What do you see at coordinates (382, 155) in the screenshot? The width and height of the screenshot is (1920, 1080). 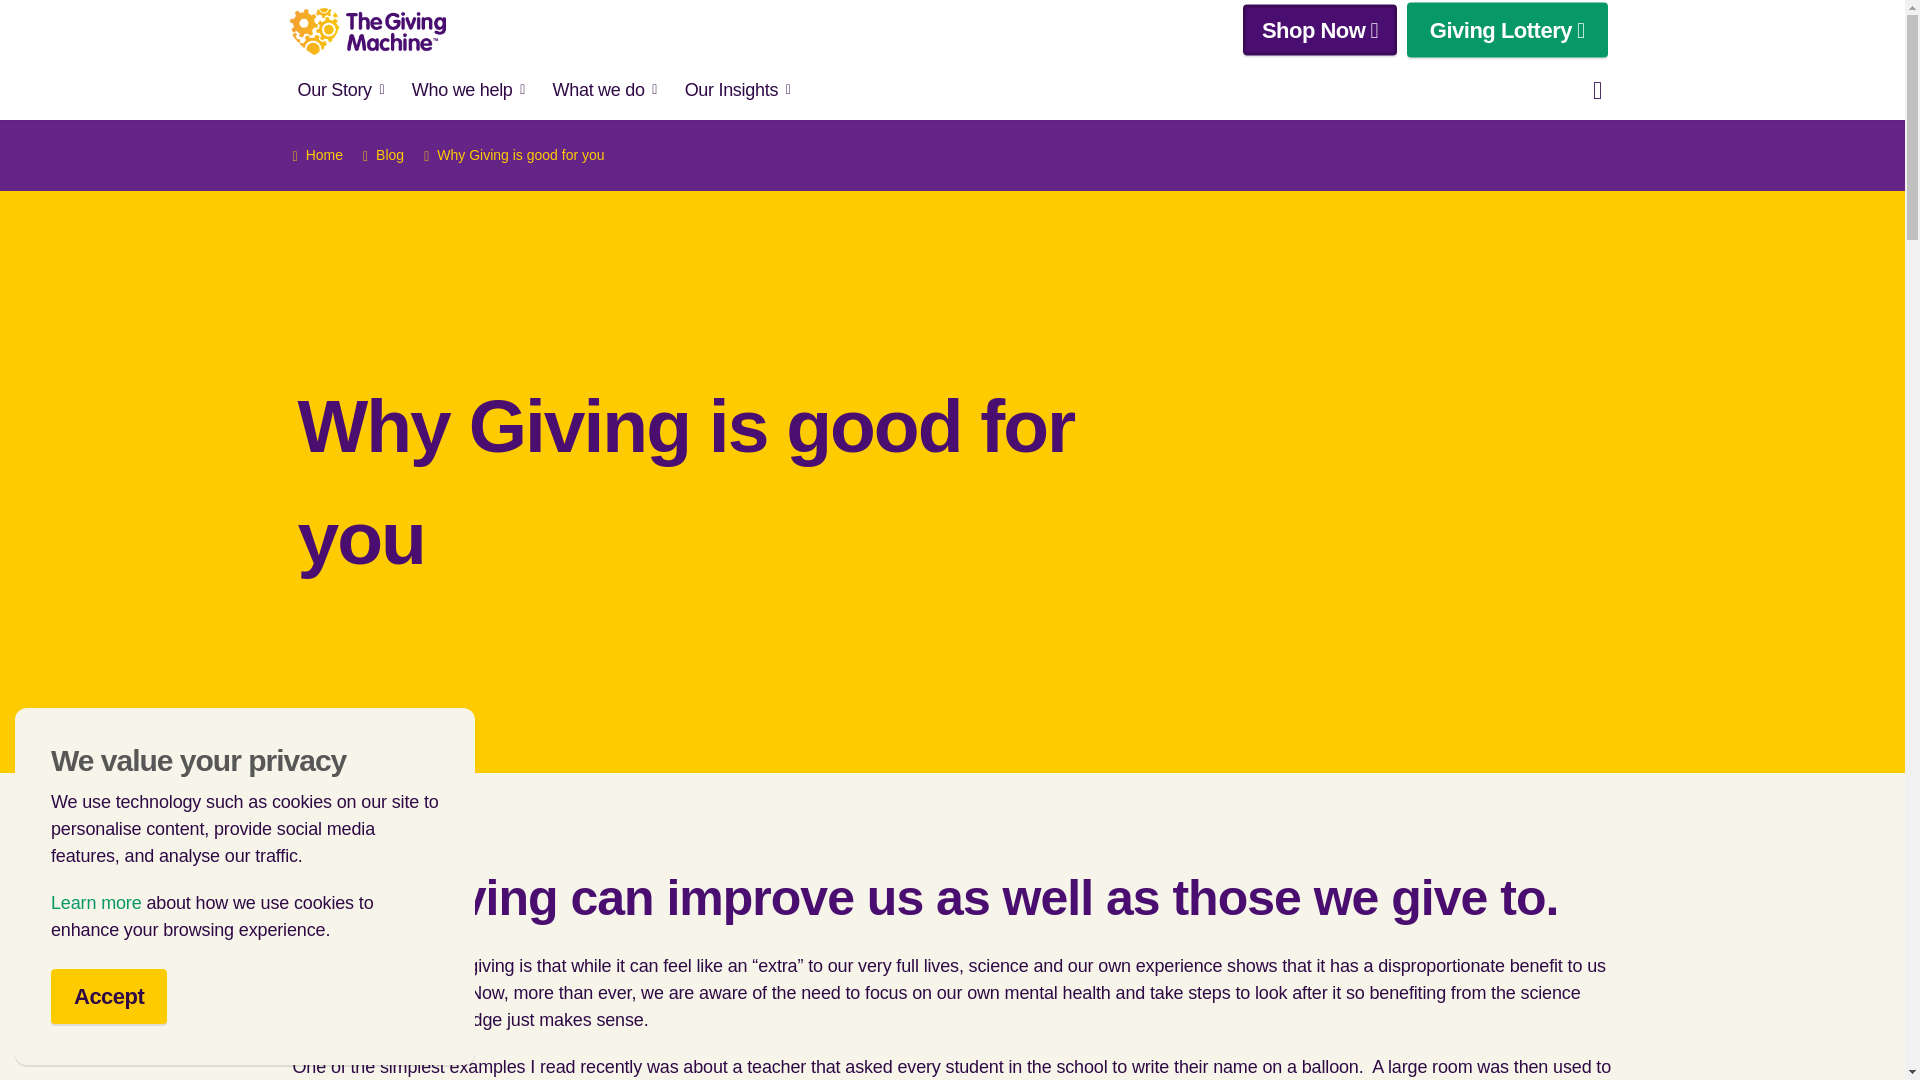 I see `Blog` at bounding box center [382, 155].